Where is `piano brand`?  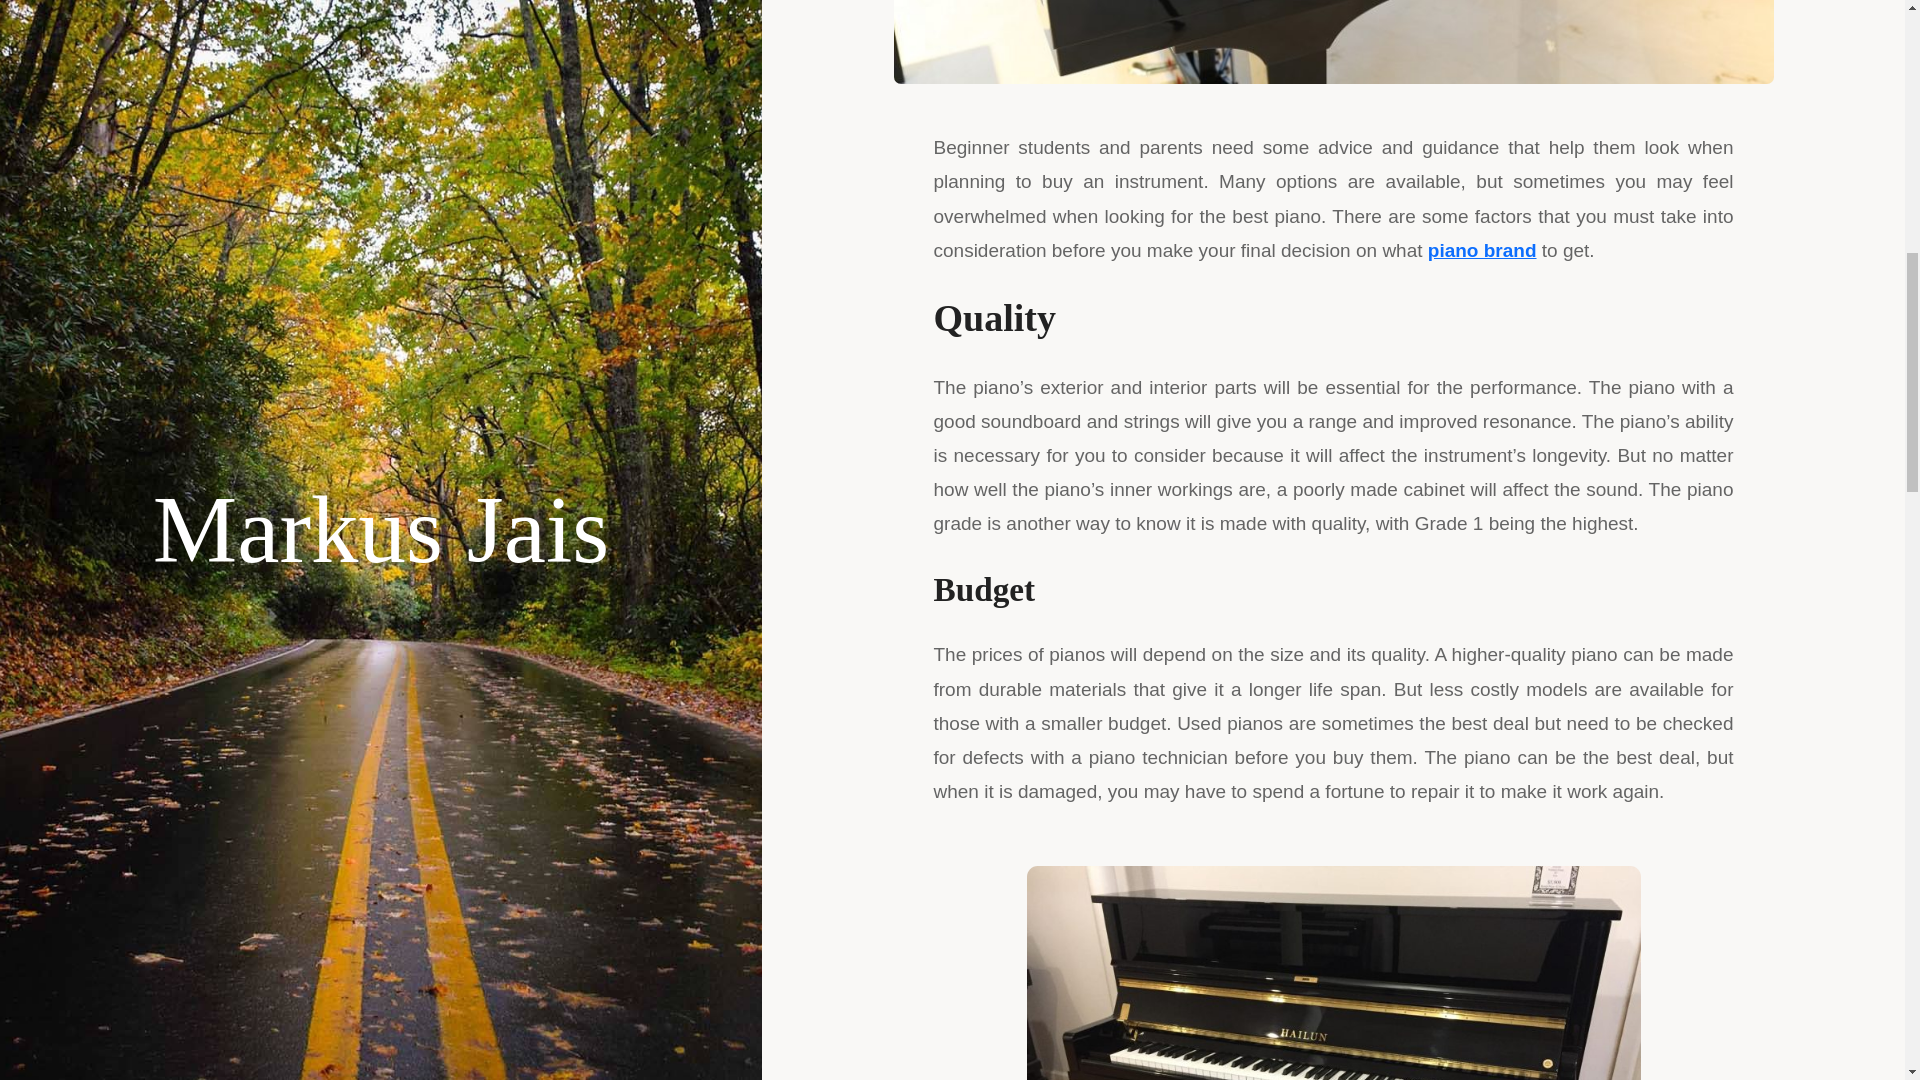 piano brand is located at coordinates (1482, 250).